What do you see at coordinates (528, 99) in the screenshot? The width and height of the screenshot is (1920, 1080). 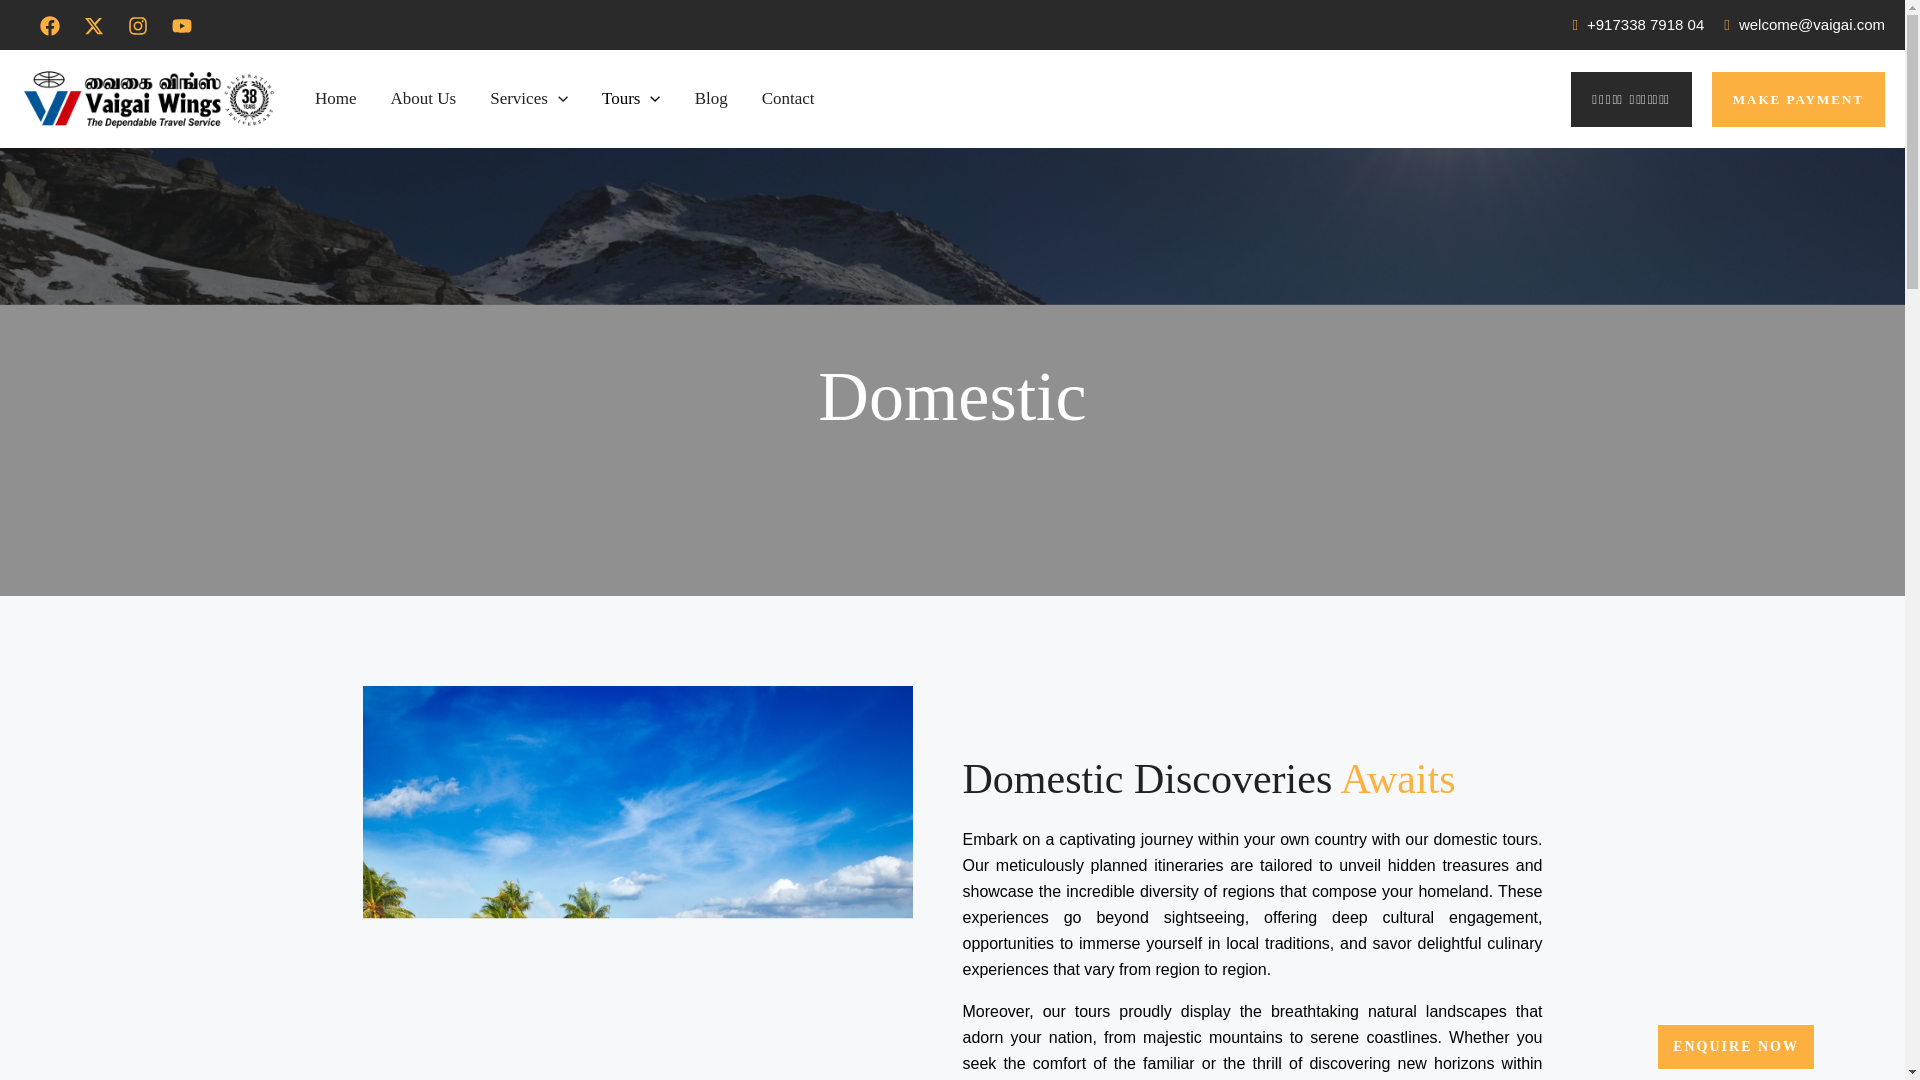 I see `Services` at bounding box center [528, 99].